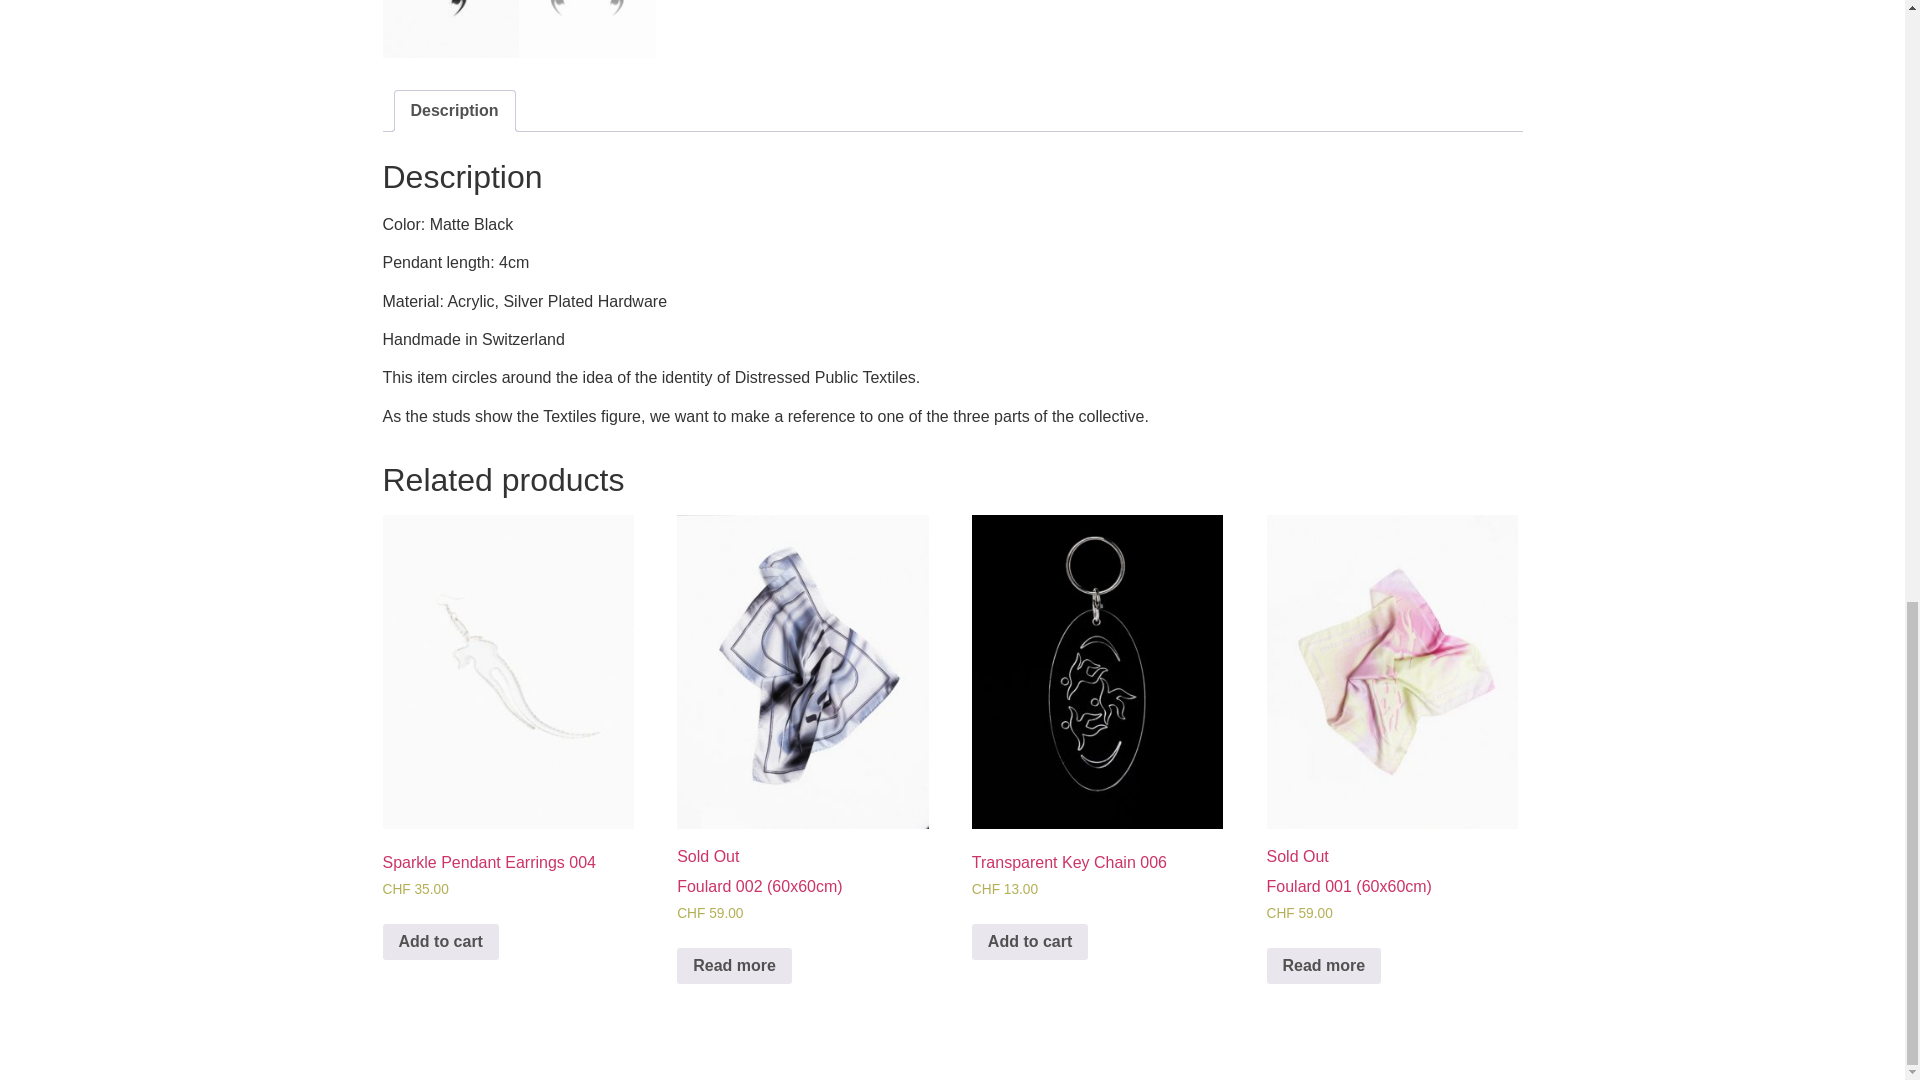 Image resolution: width=1920 pixels, height=1080 pixels. I want to click on Add to cart, so click(440, 942).